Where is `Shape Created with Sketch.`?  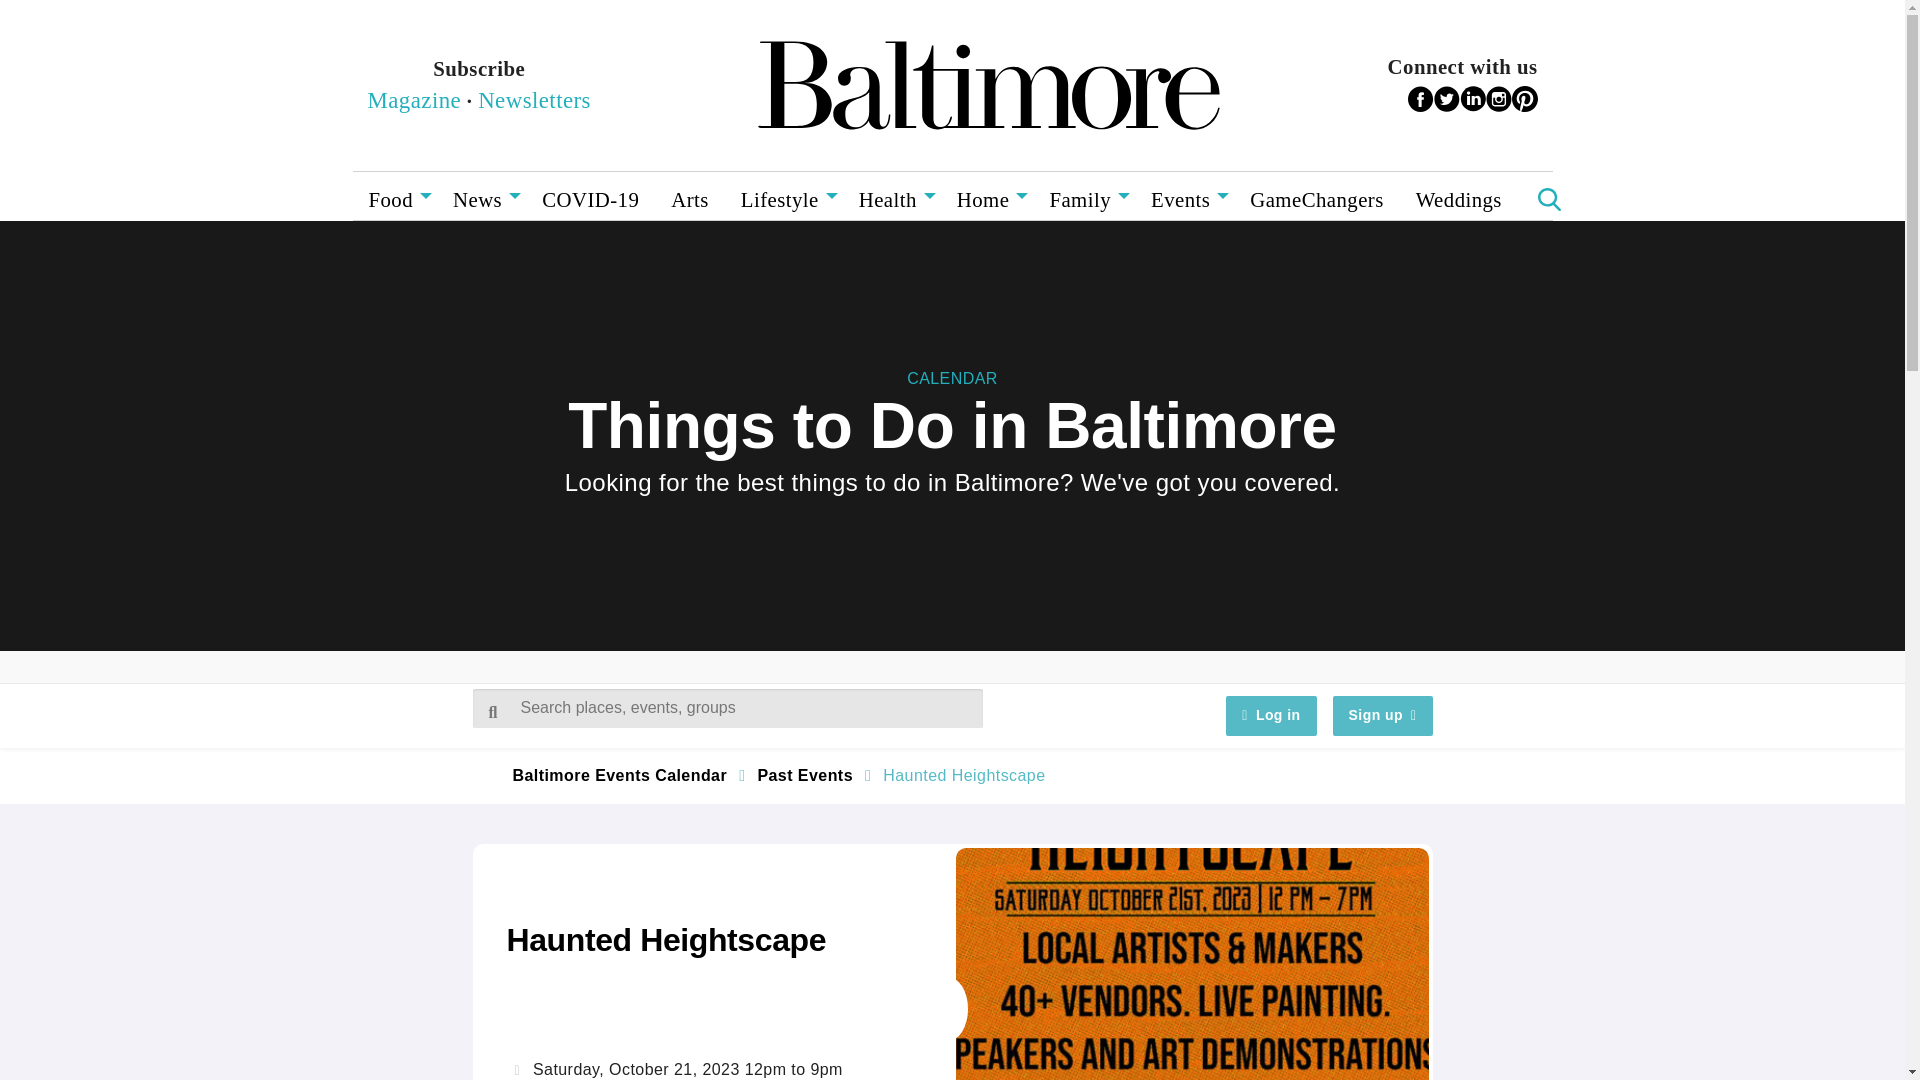
Shape Created with Sketch. is located at coordinates (1446, 99).